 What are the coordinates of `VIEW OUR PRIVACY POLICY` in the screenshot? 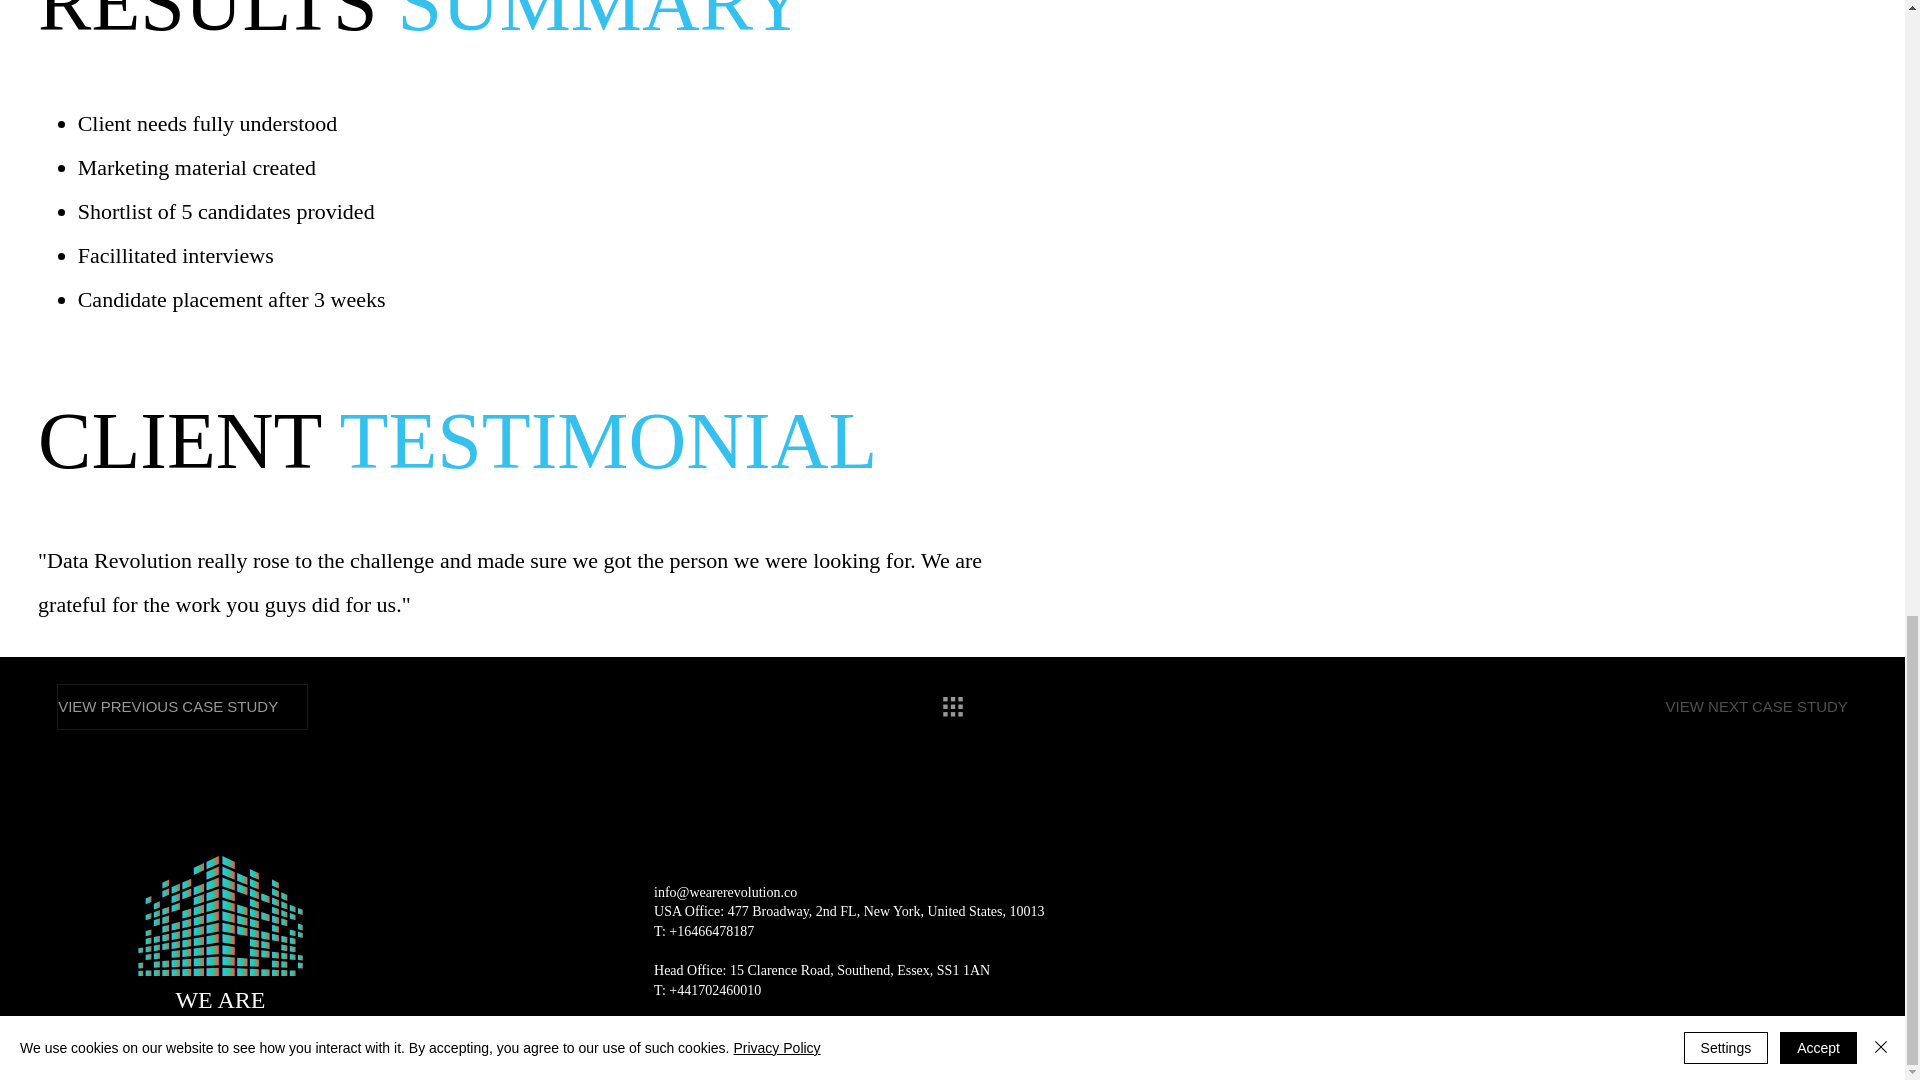 It's located at (1336, 1069).